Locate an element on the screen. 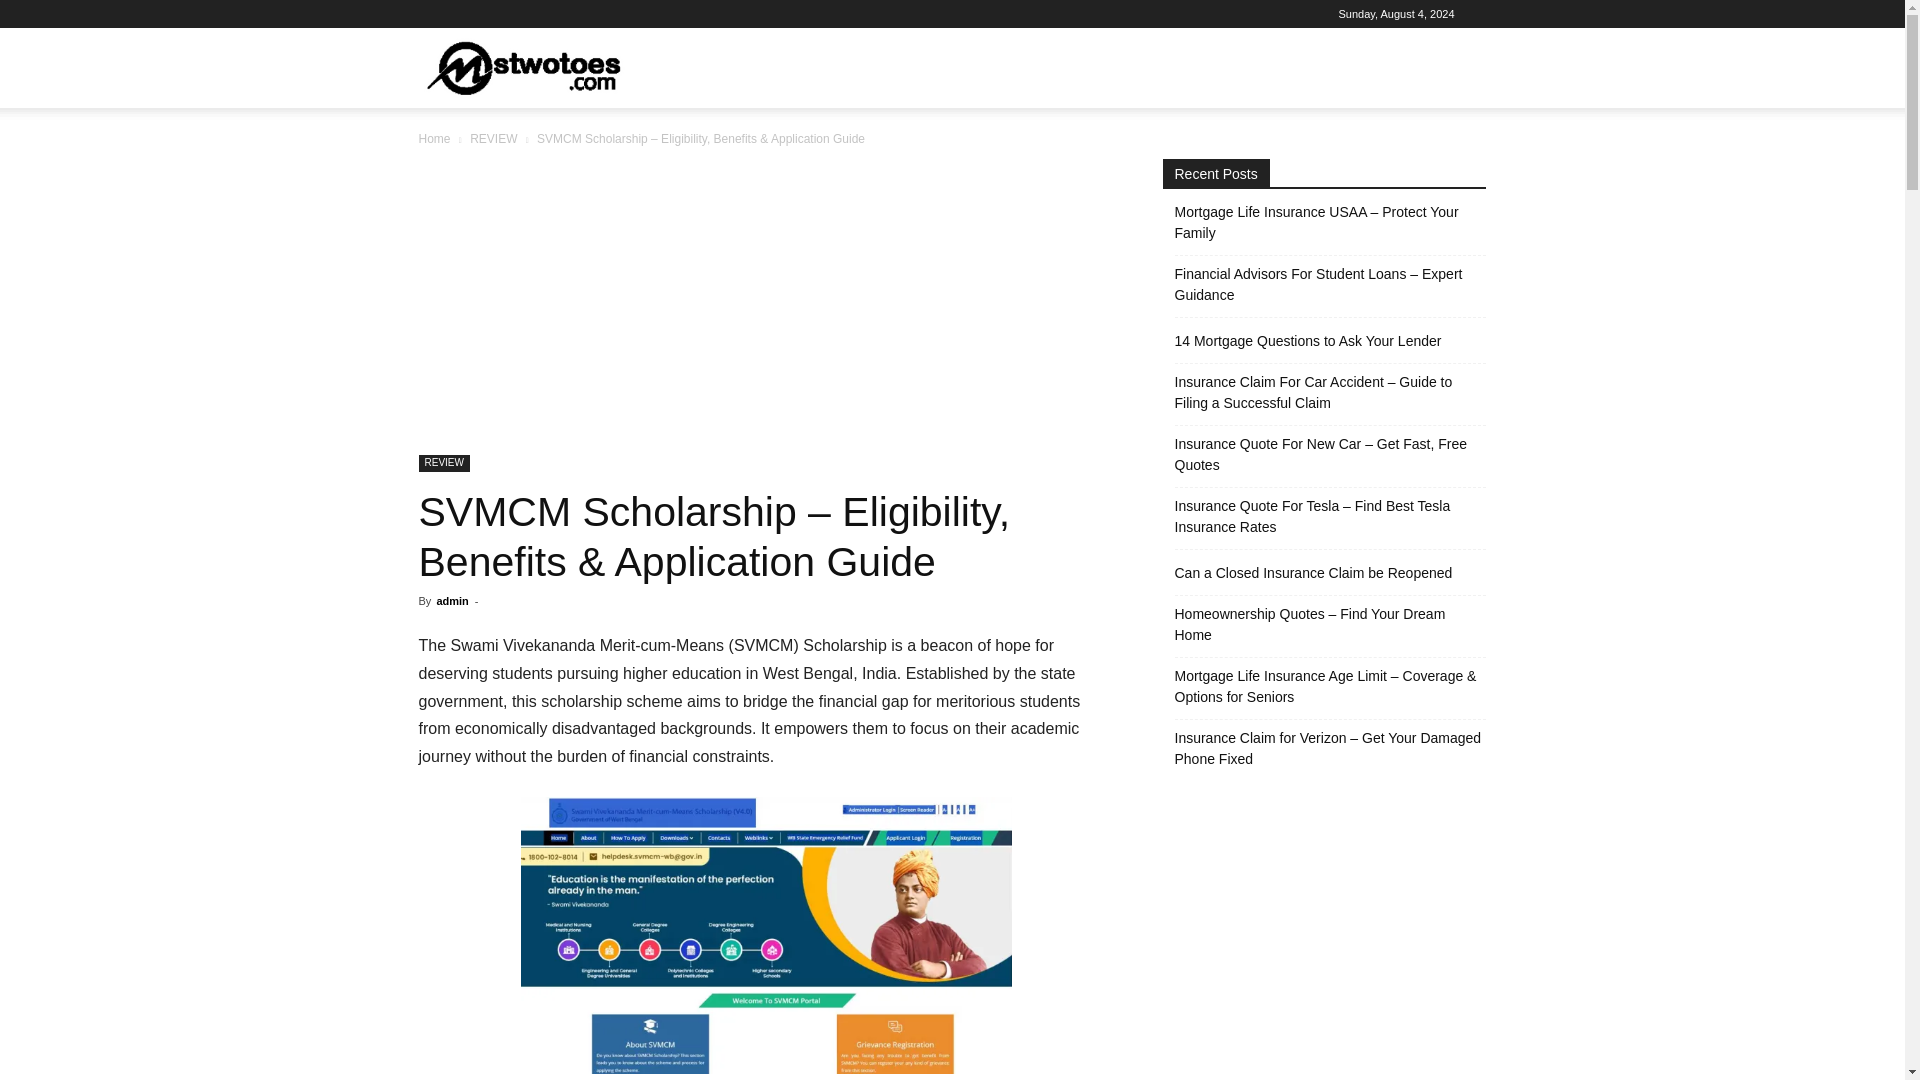  Search is located at coordinates (1430, 164).